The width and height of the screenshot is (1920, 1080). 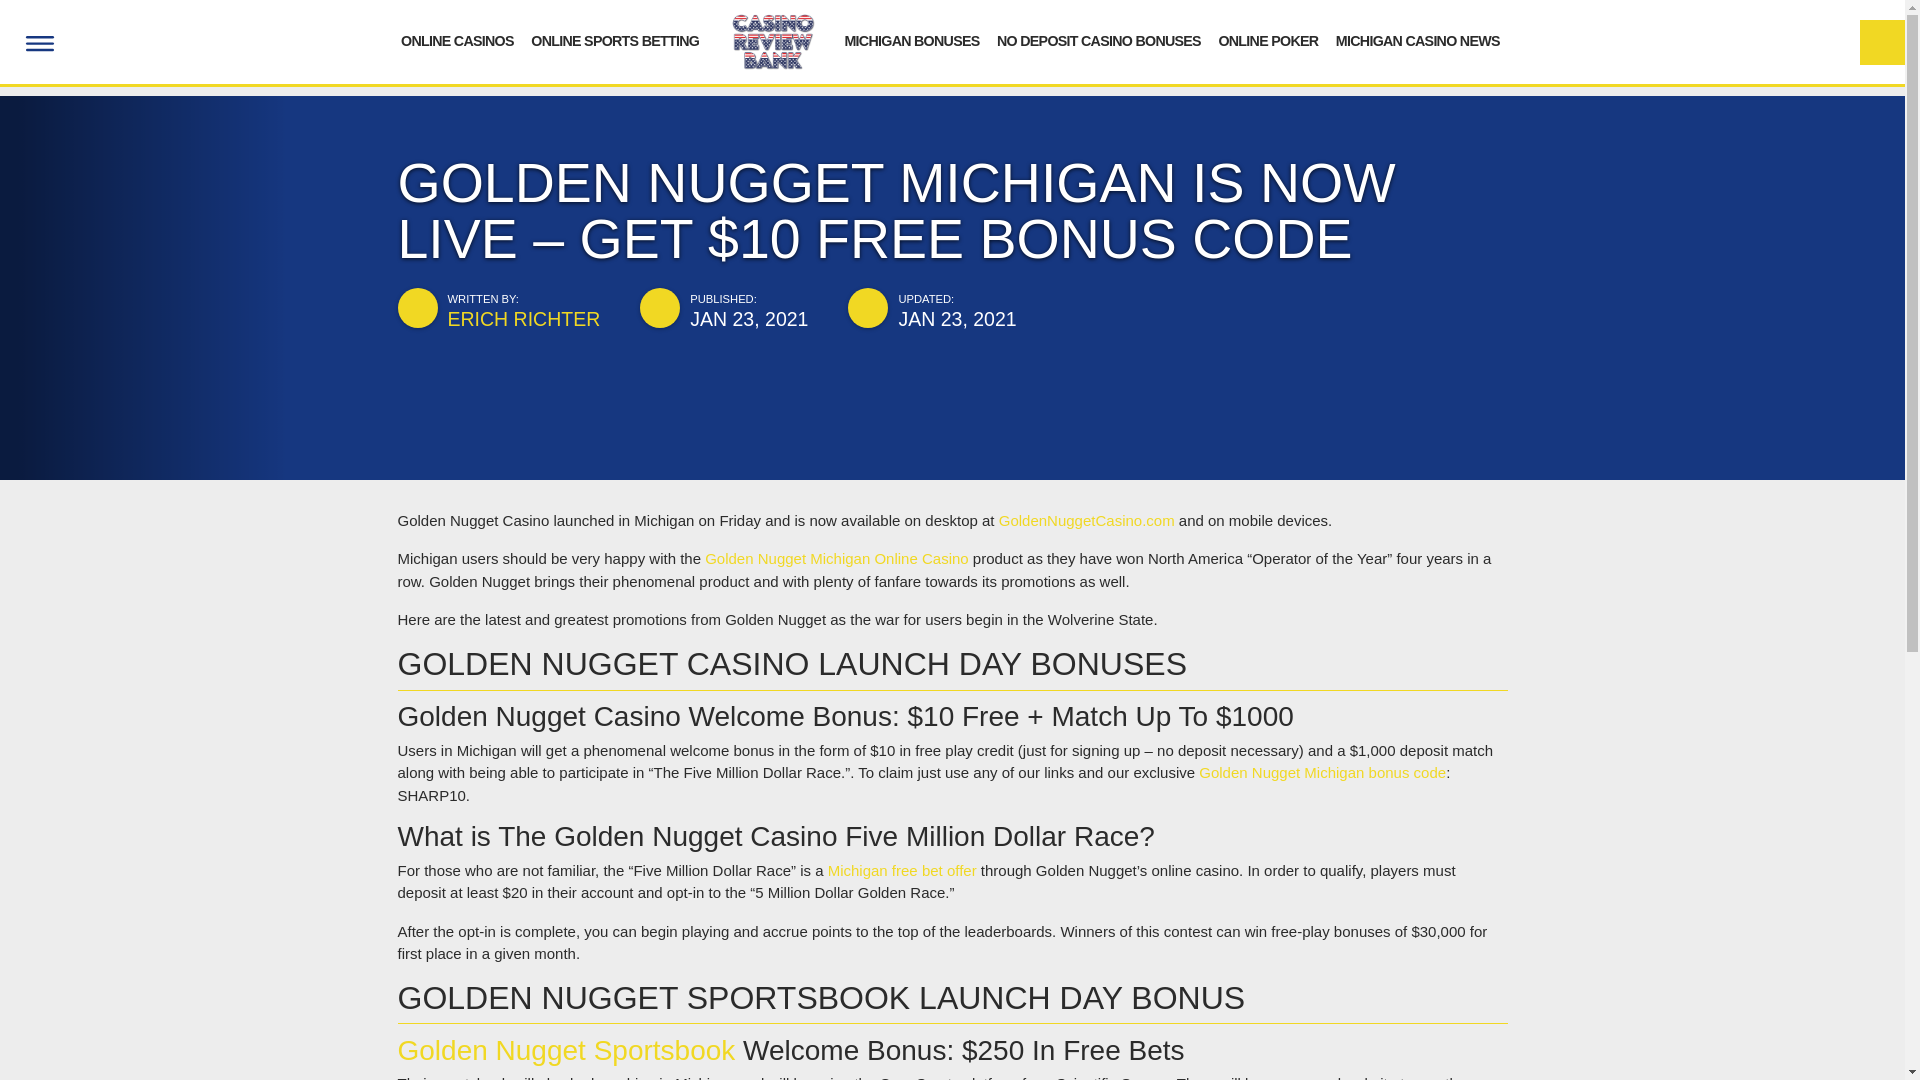 I want to click on ONLINE CASINOS, so click(x=458, y=40).